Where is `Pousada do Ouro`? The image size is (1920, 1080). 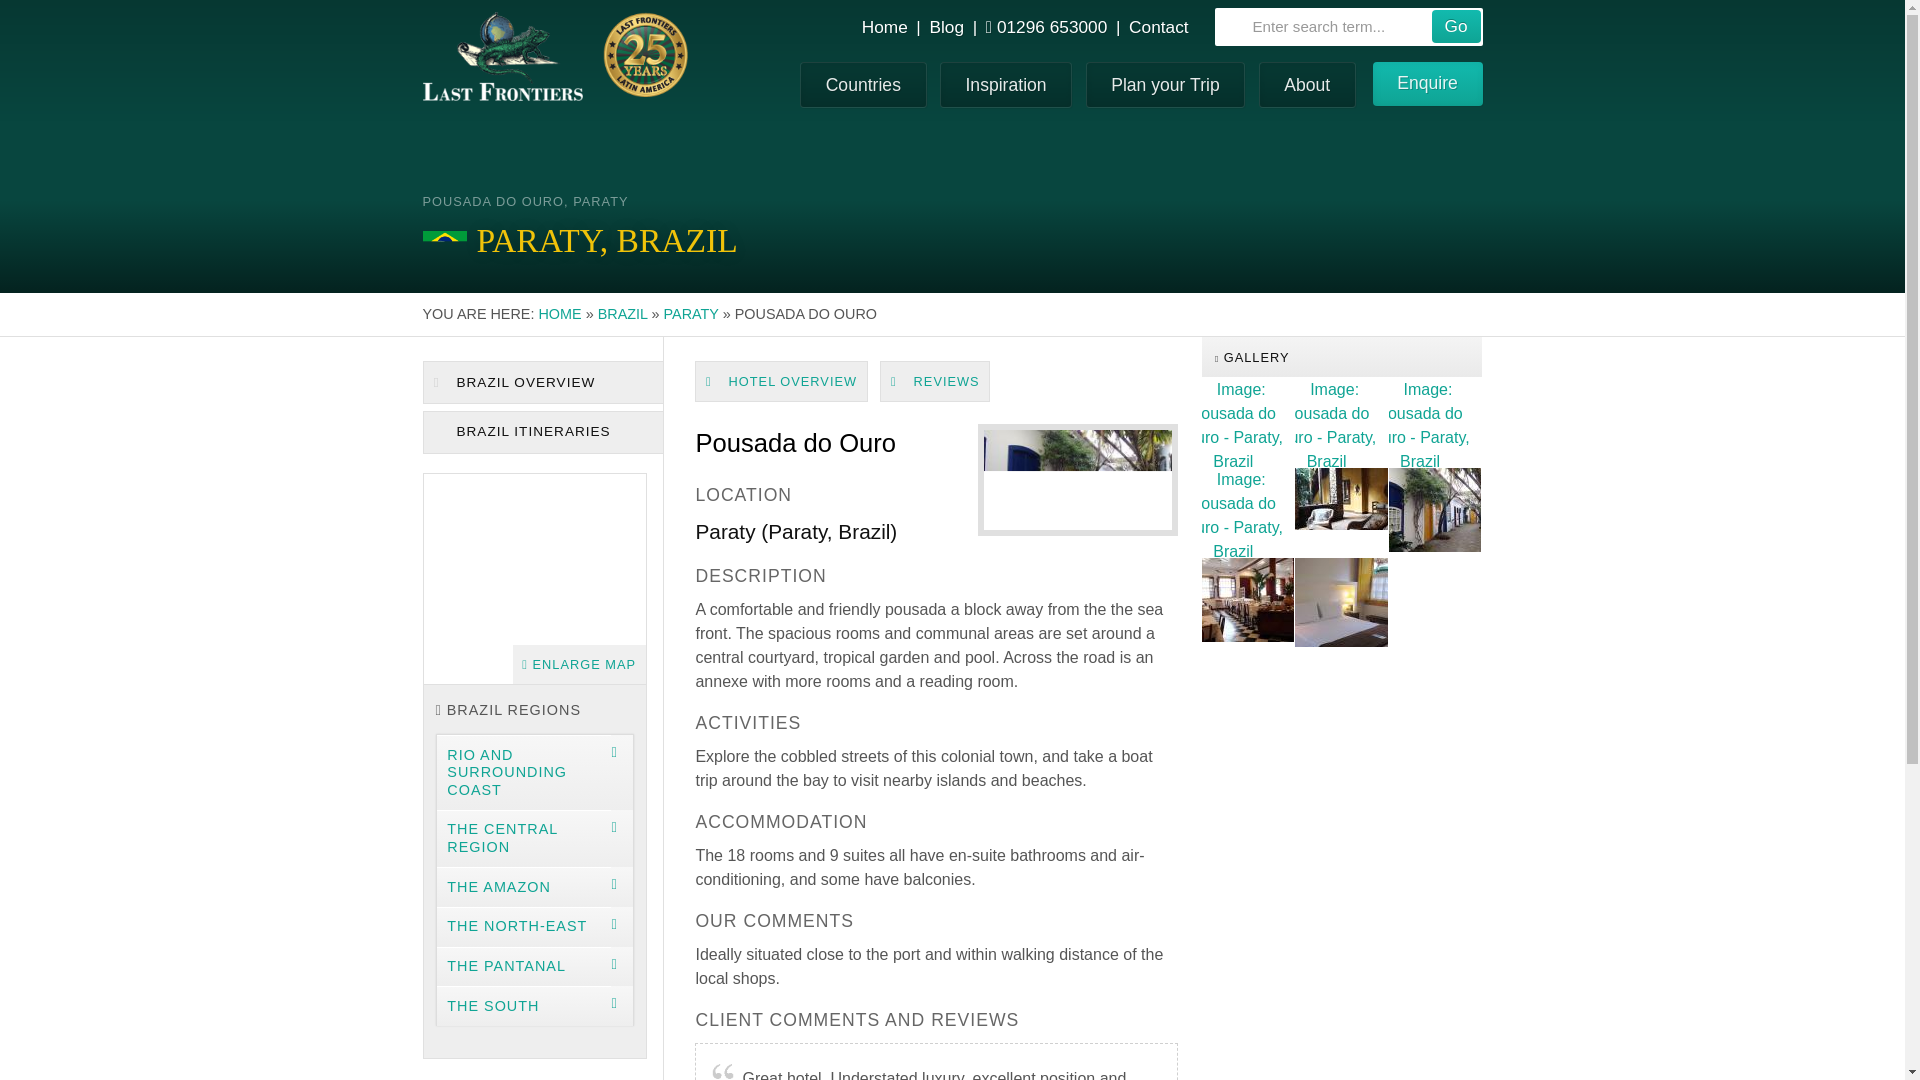 Pousada do Ouro is located at coordinates (1435, 422).